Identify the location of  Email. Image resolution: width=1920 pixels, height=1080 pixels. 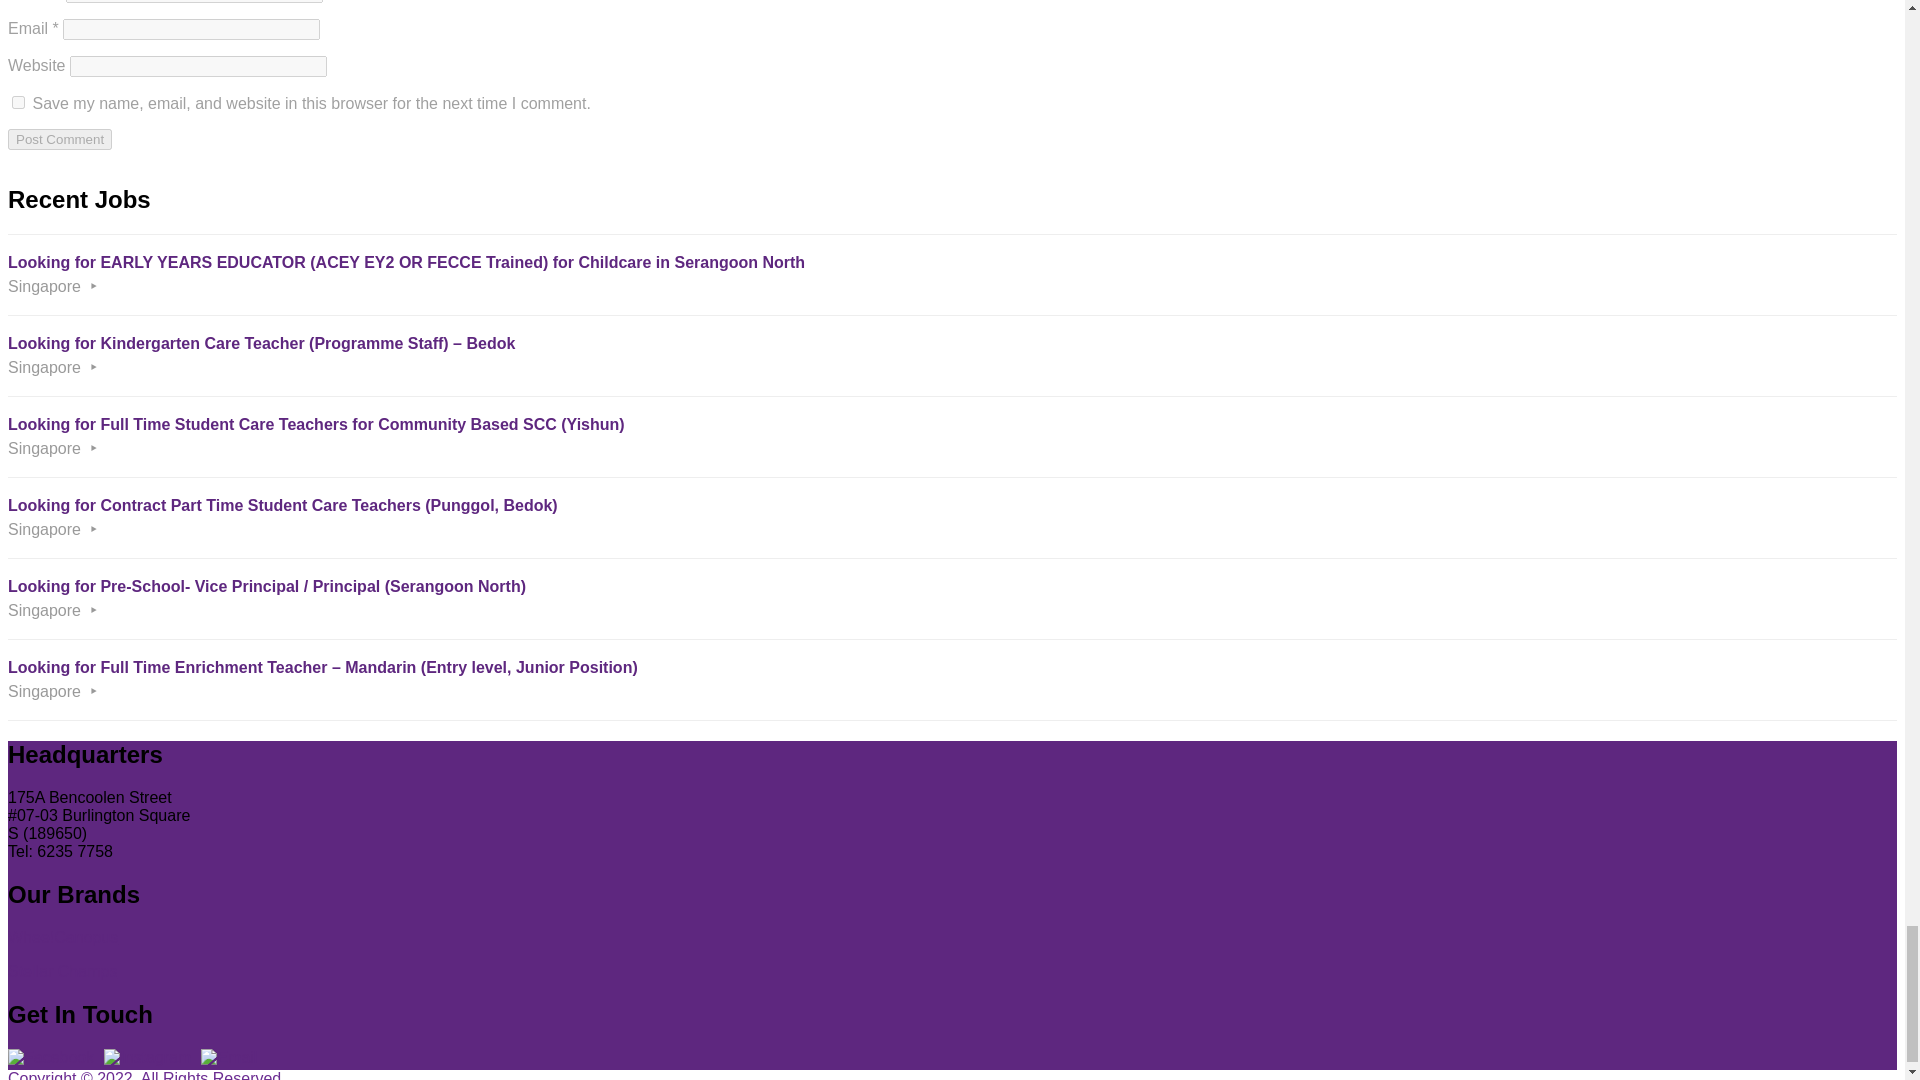
(229, 1058).